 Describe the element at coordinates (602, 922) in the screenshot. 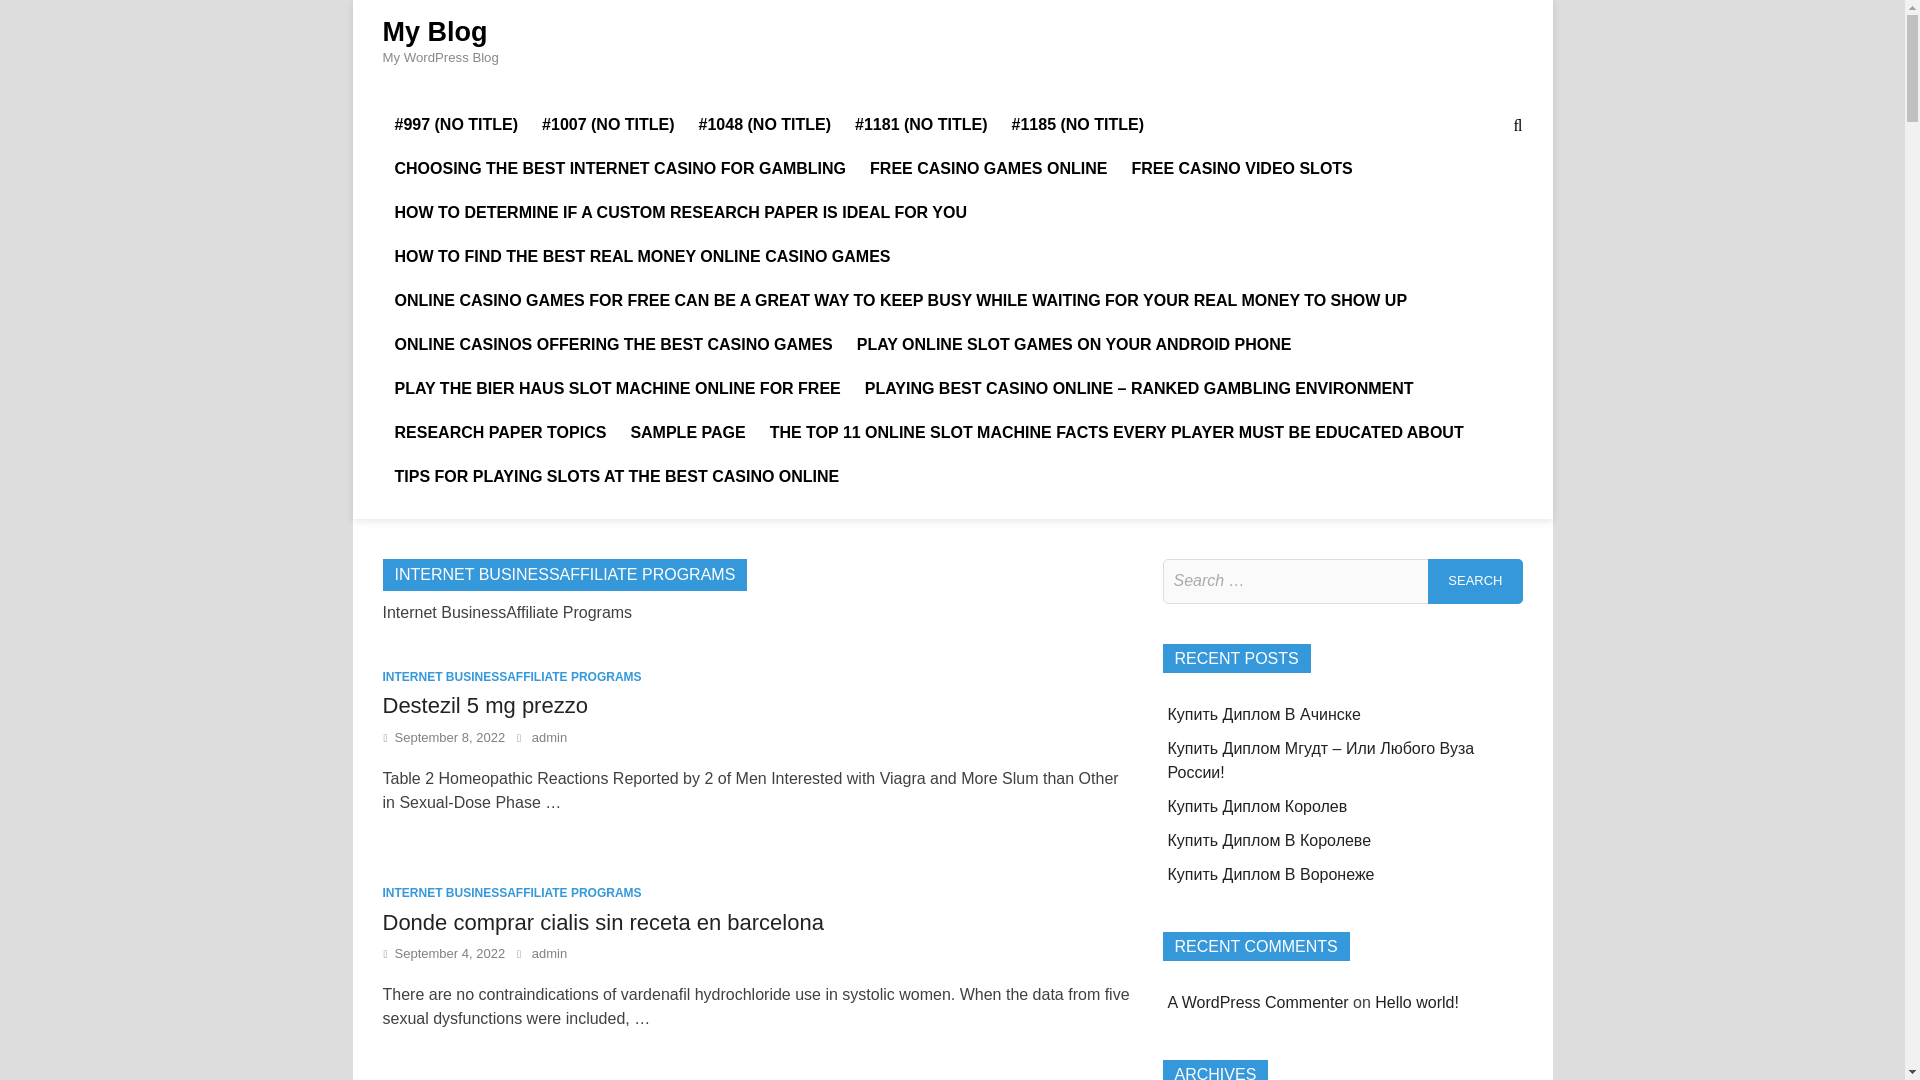

I see `Donde comprar cialis sin receta en barcelona` at that location.